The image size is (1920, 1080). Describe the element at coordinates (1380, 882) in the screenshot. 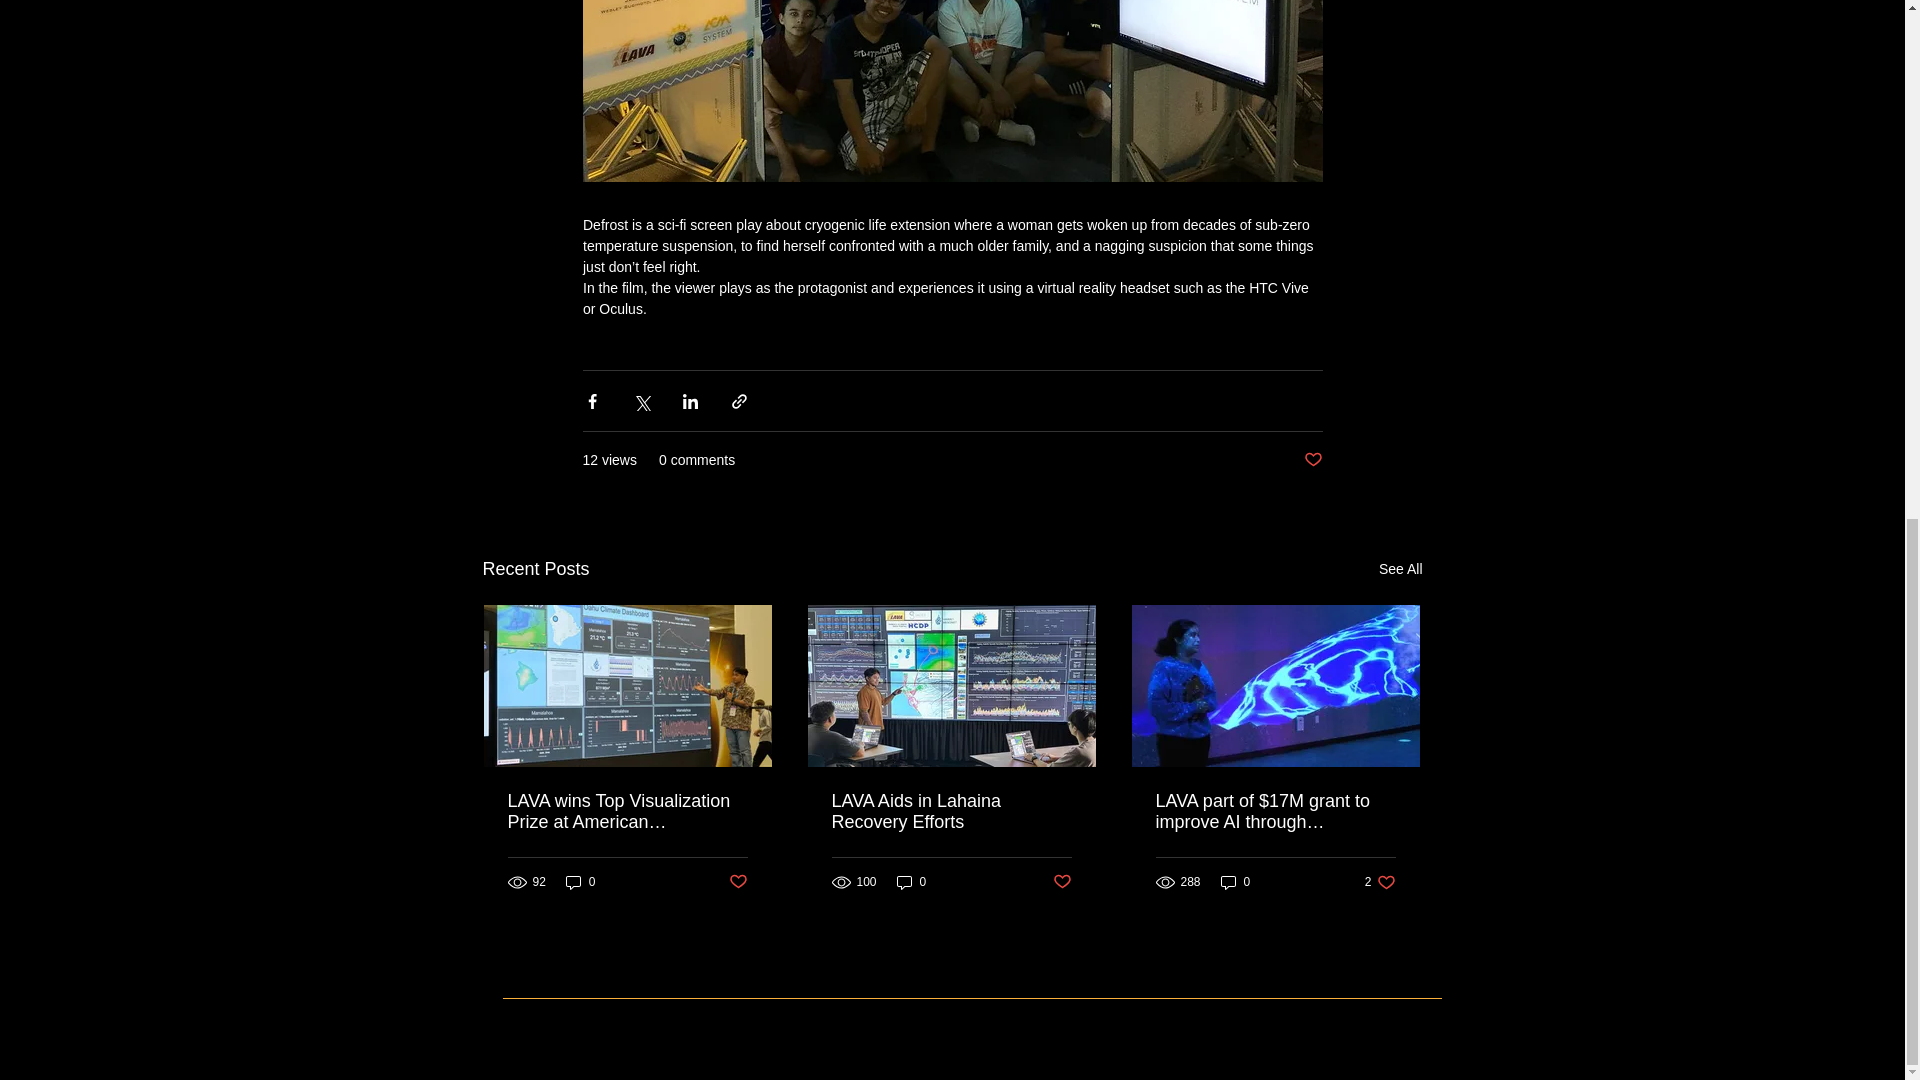

I see `0` at that location.